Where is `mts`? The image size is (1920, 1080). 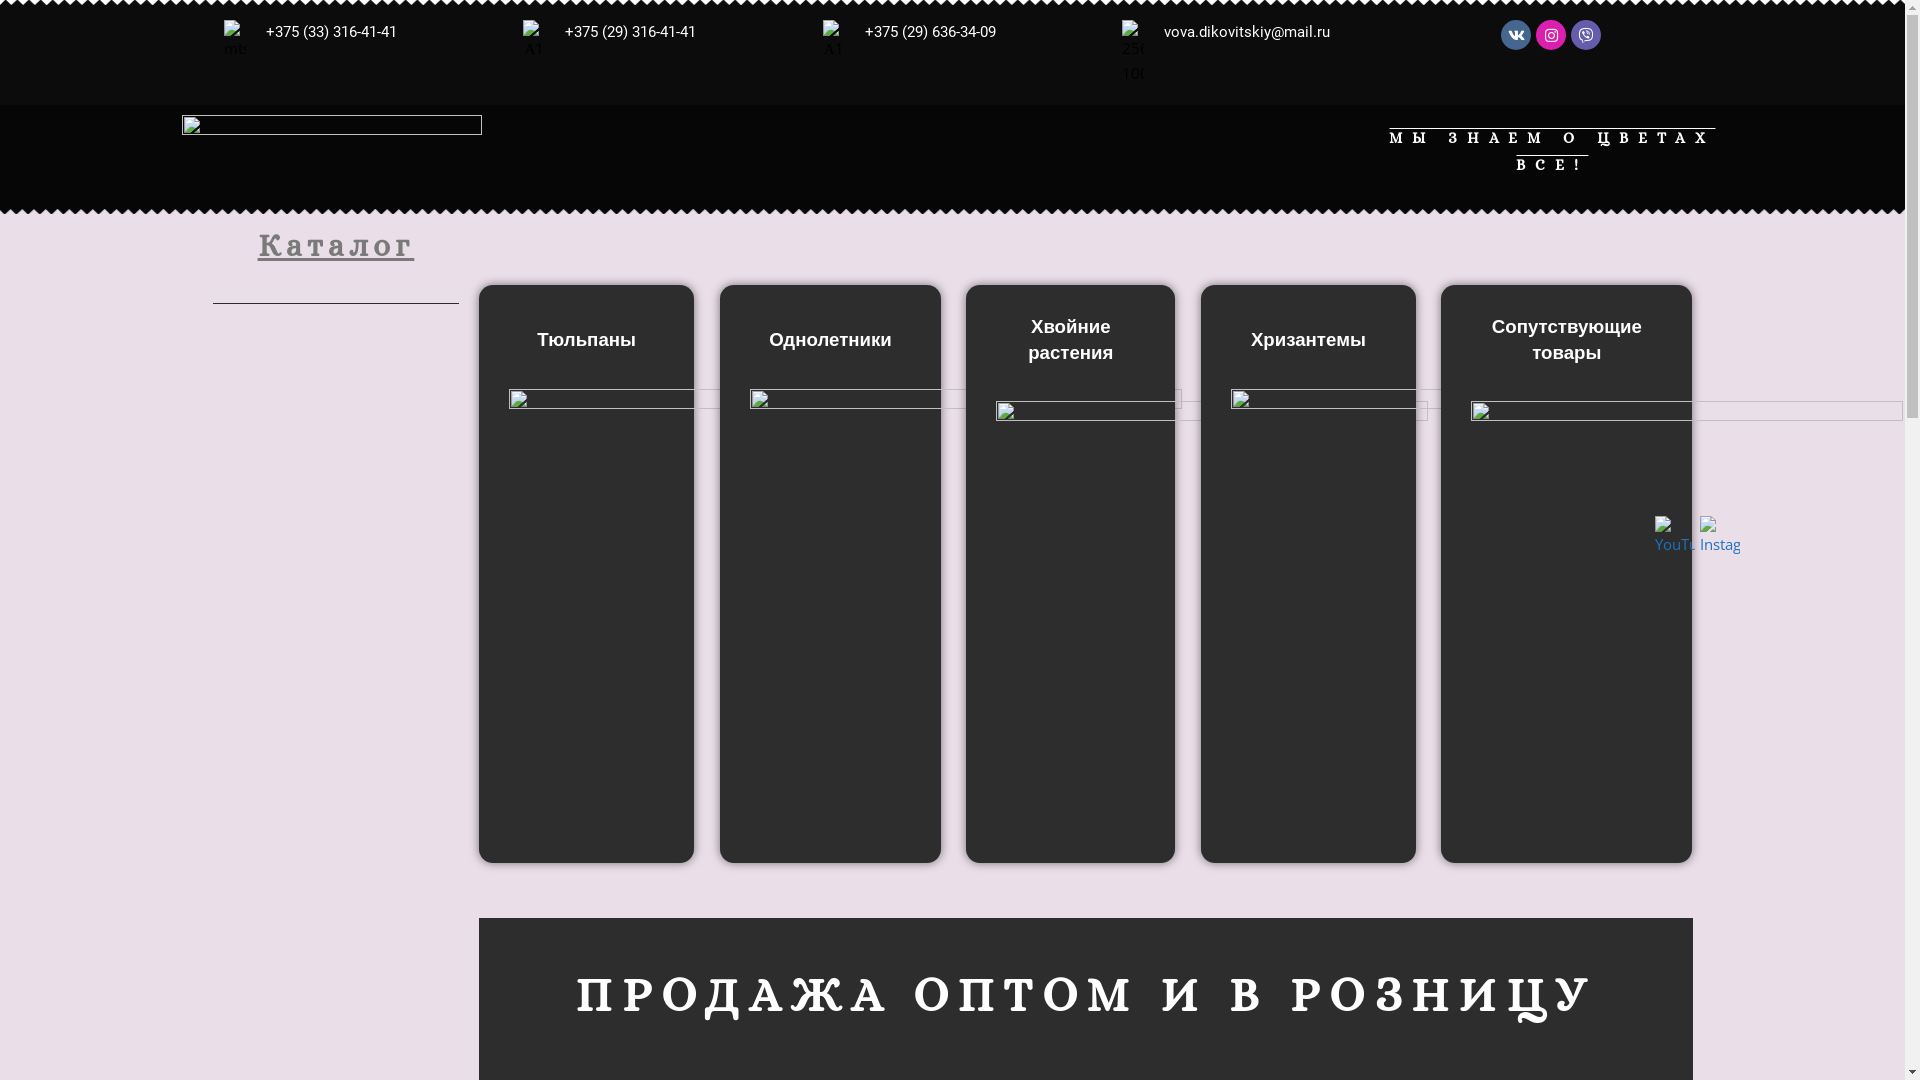
mts is located at coordinates (234, 40).